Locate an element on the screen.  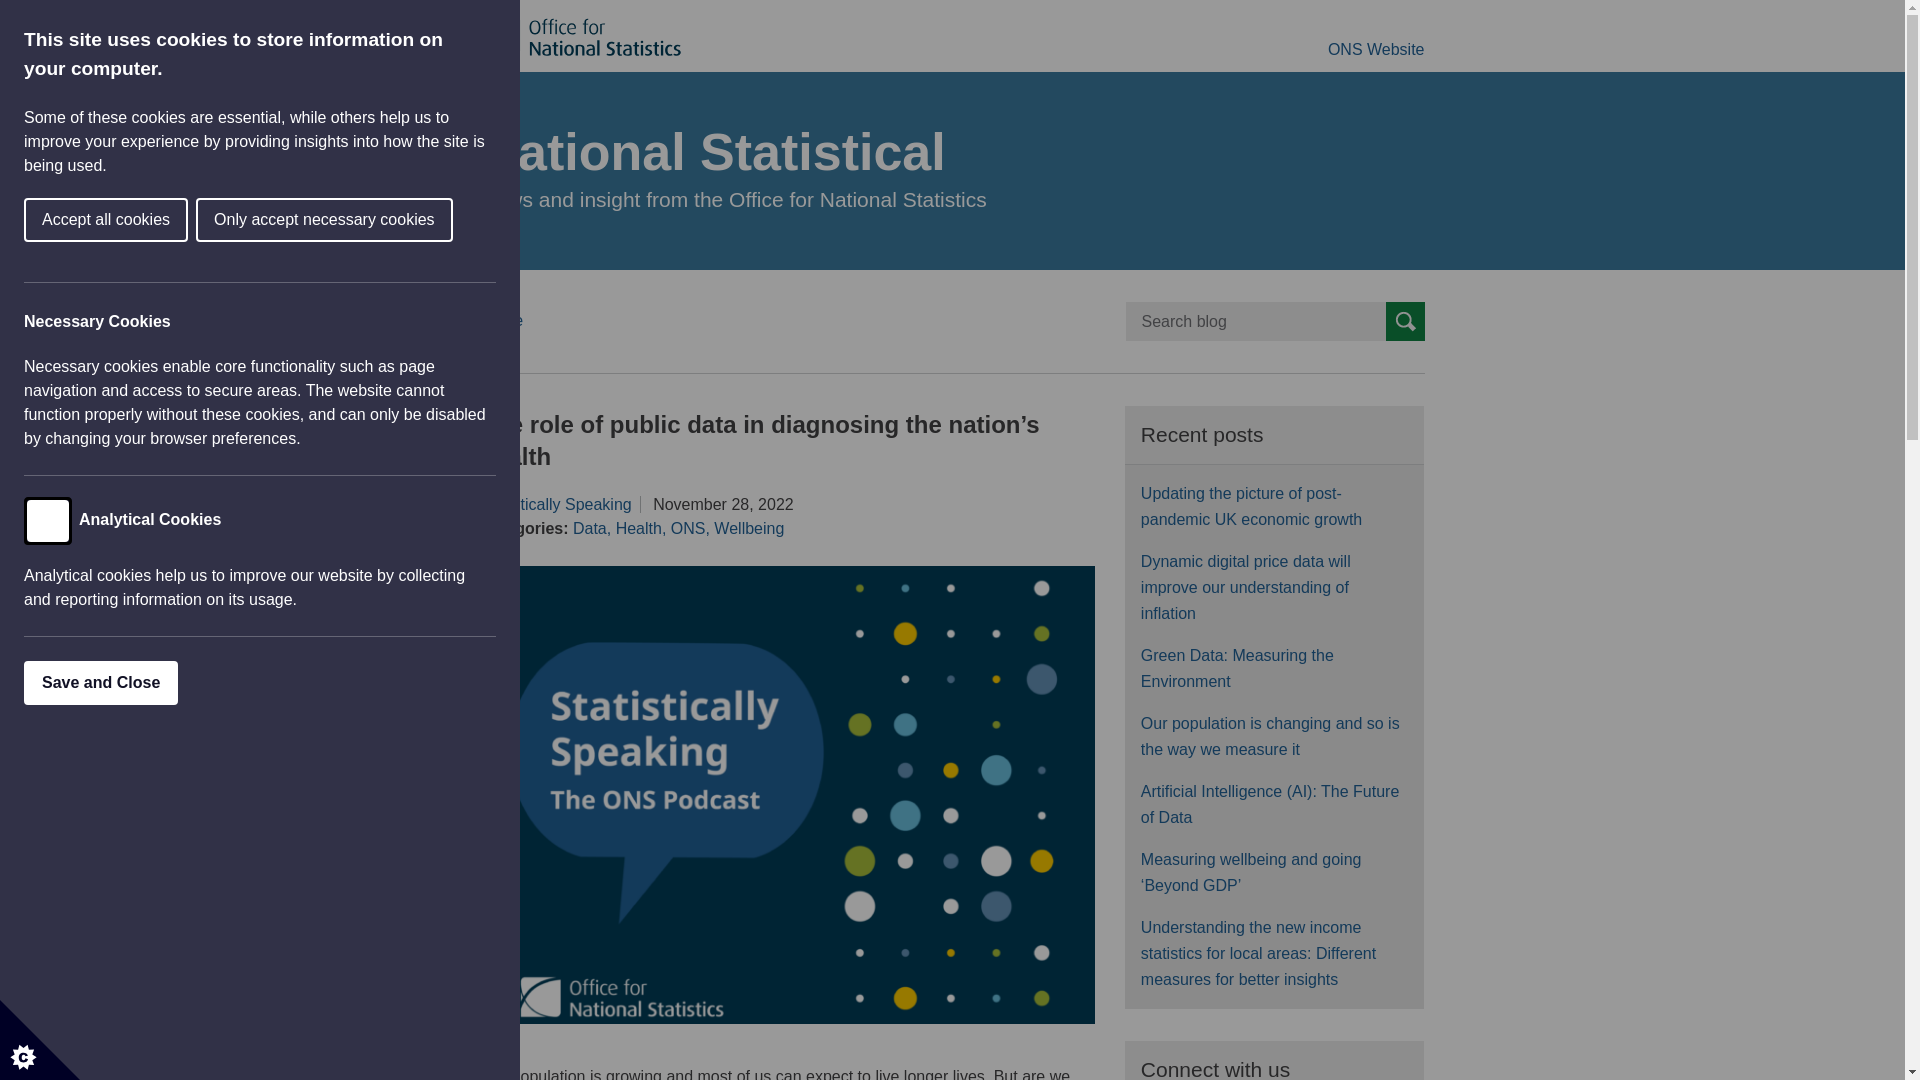
Our population is changing and so is the way we measure it is located at coordinates (1270, 736).